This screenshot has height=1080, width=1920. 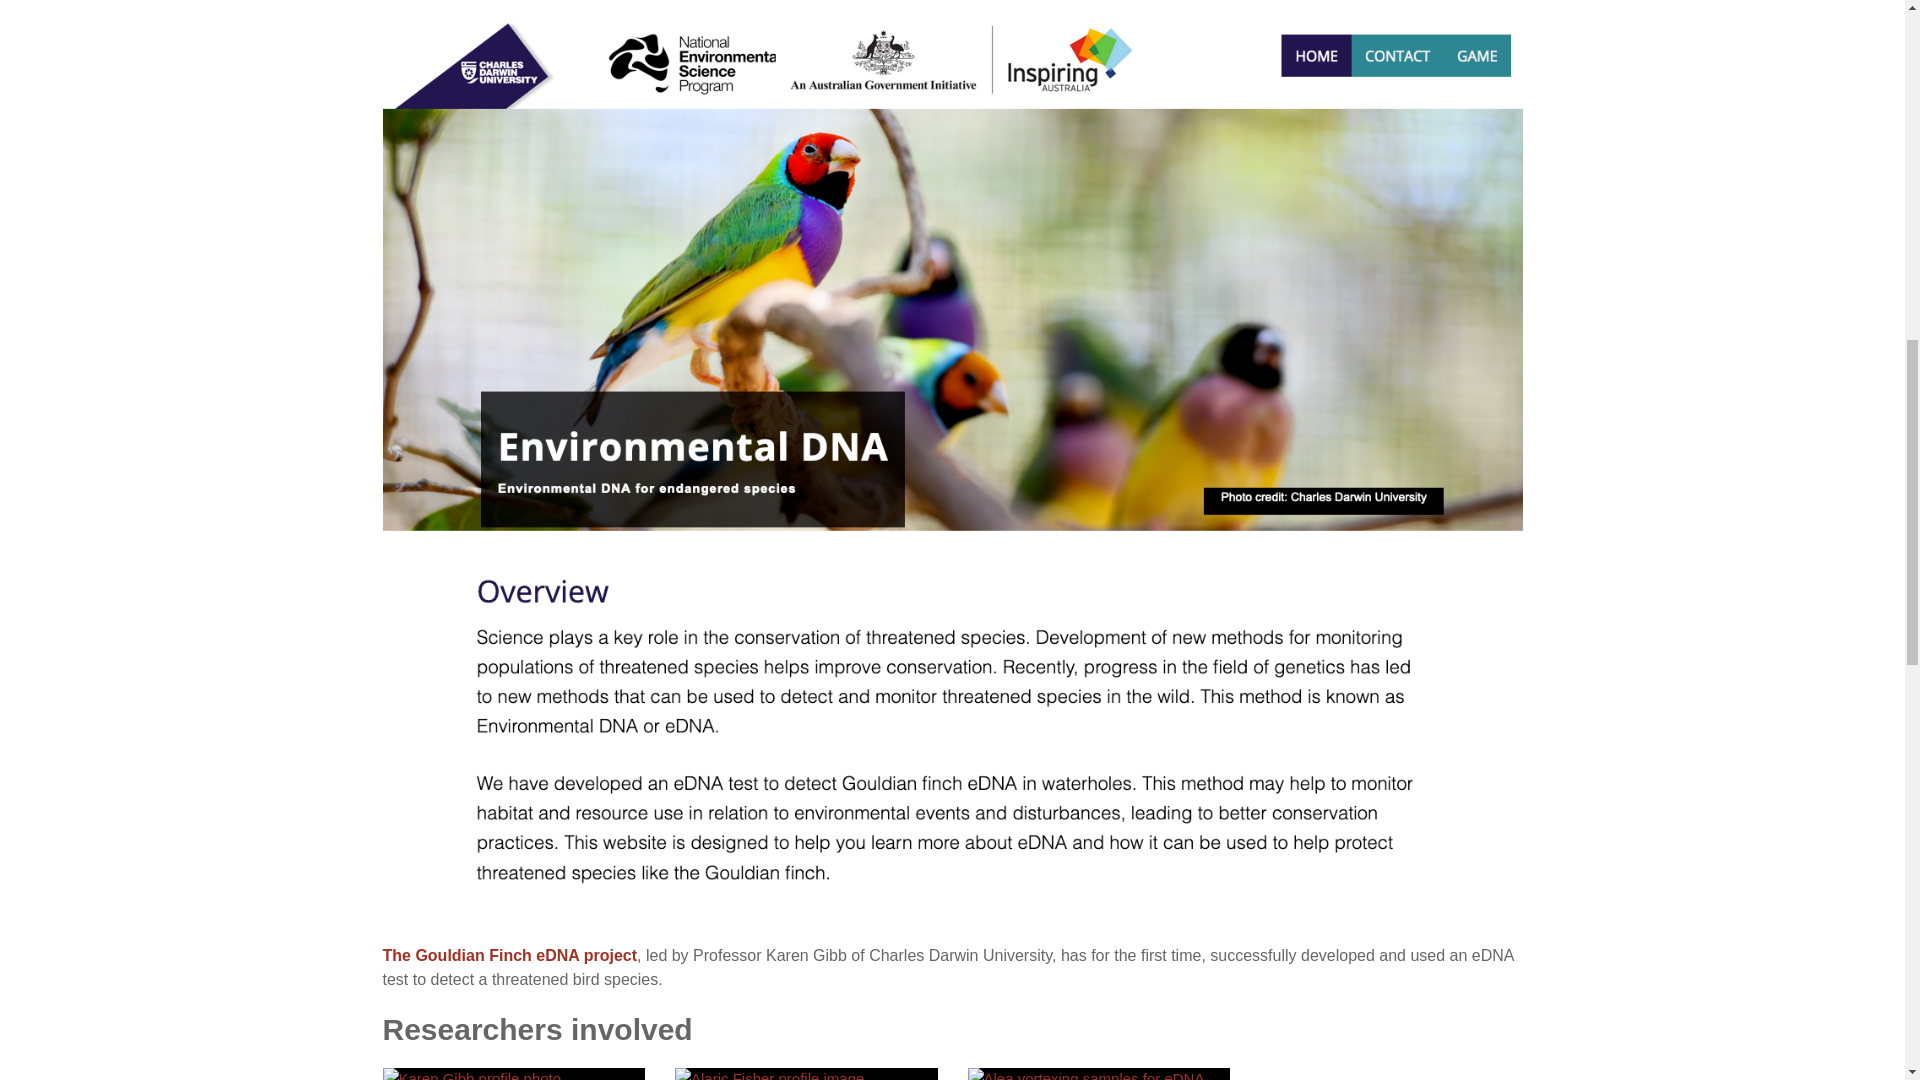 I want to click on Alea Rose, so click(x=1098, y=1074).